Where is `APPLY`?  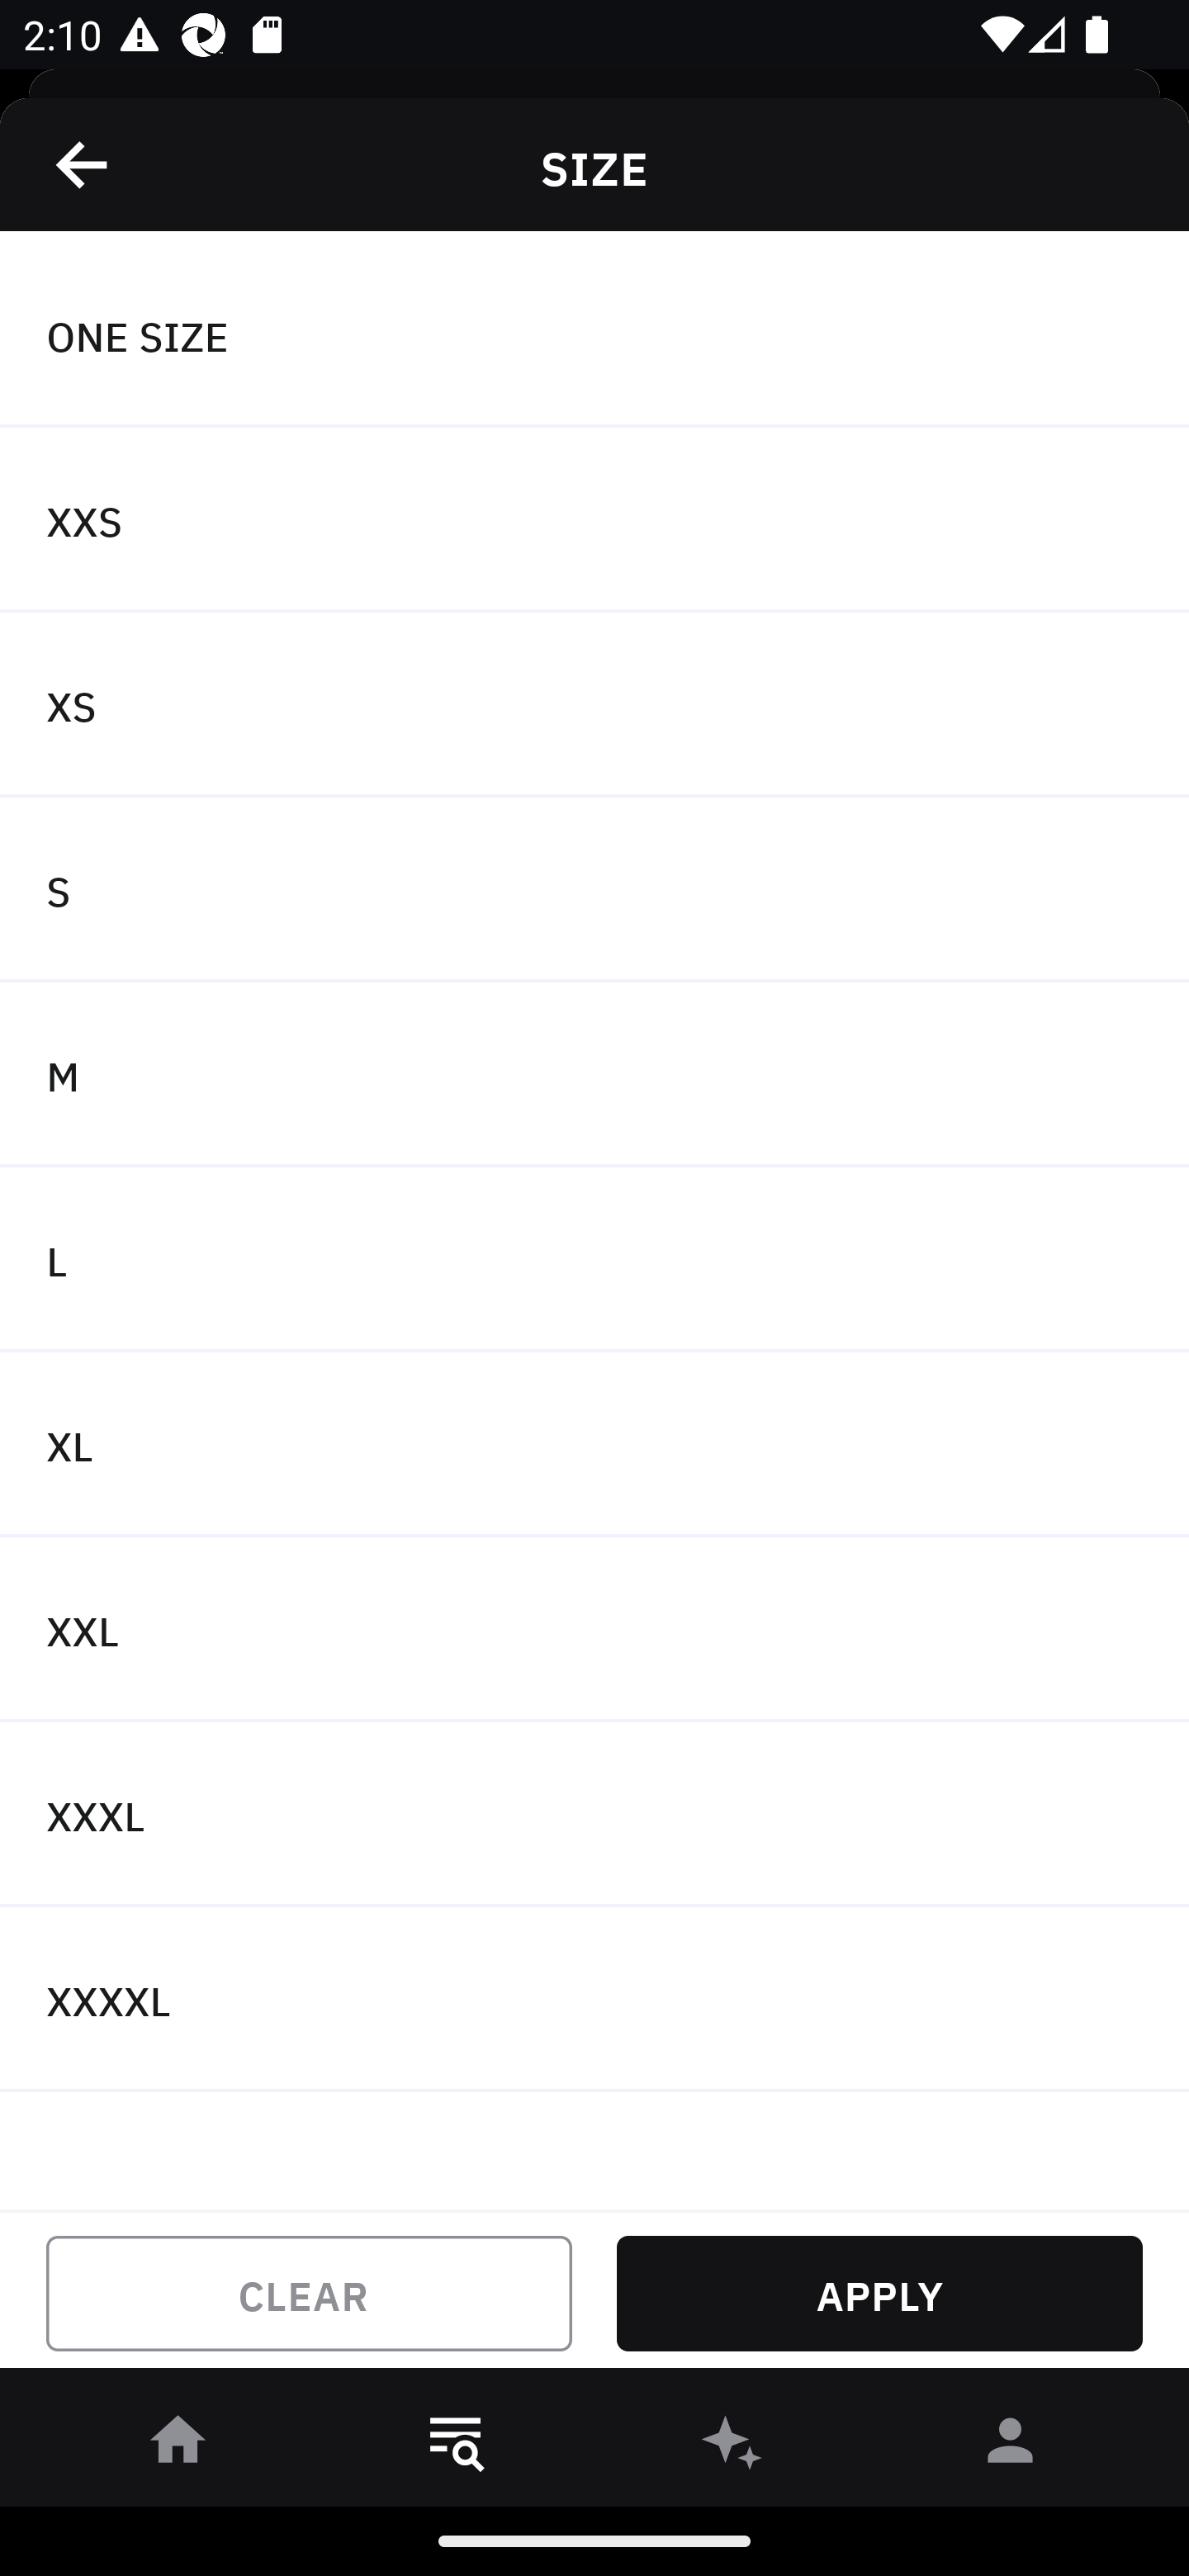 APPLY is located at coordinates (879, 2294).